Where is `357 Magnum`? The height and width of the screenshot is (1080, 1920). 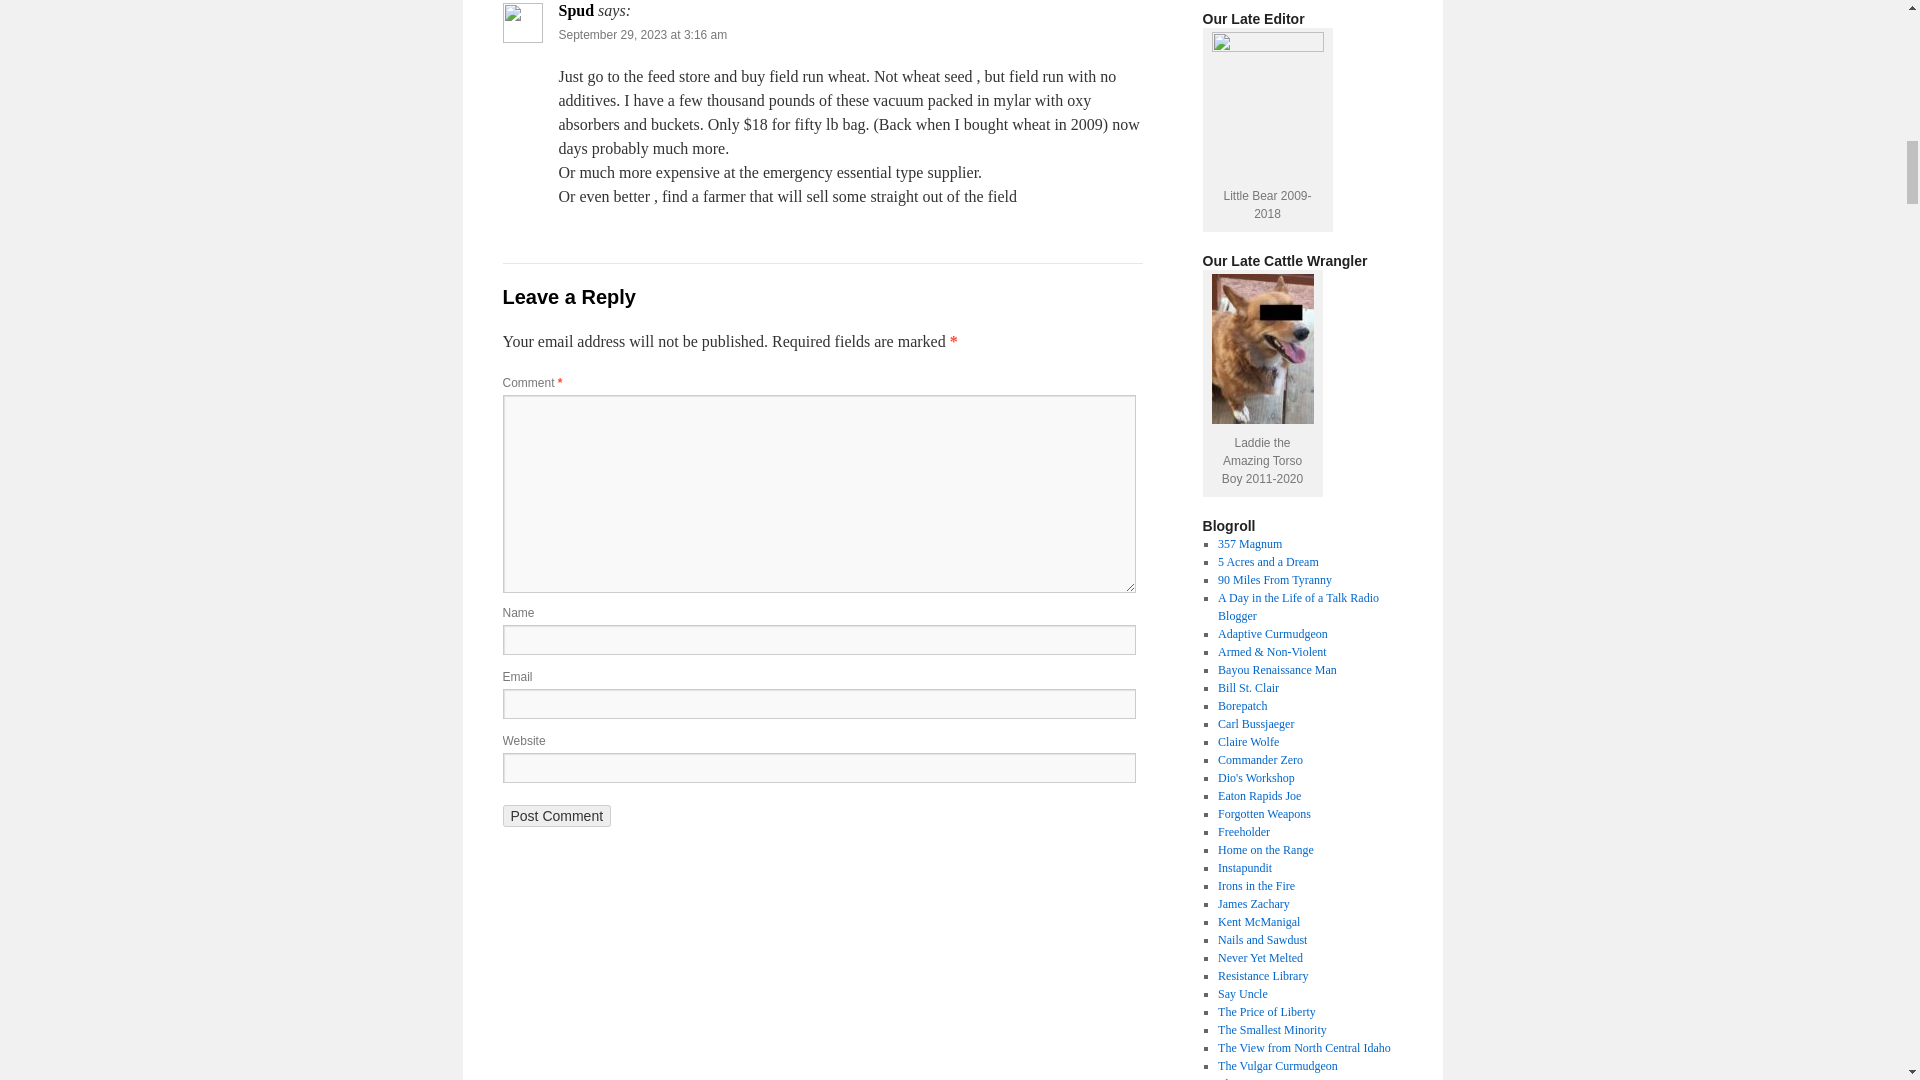
357 Magnum is located at coordinates (1250, 543).